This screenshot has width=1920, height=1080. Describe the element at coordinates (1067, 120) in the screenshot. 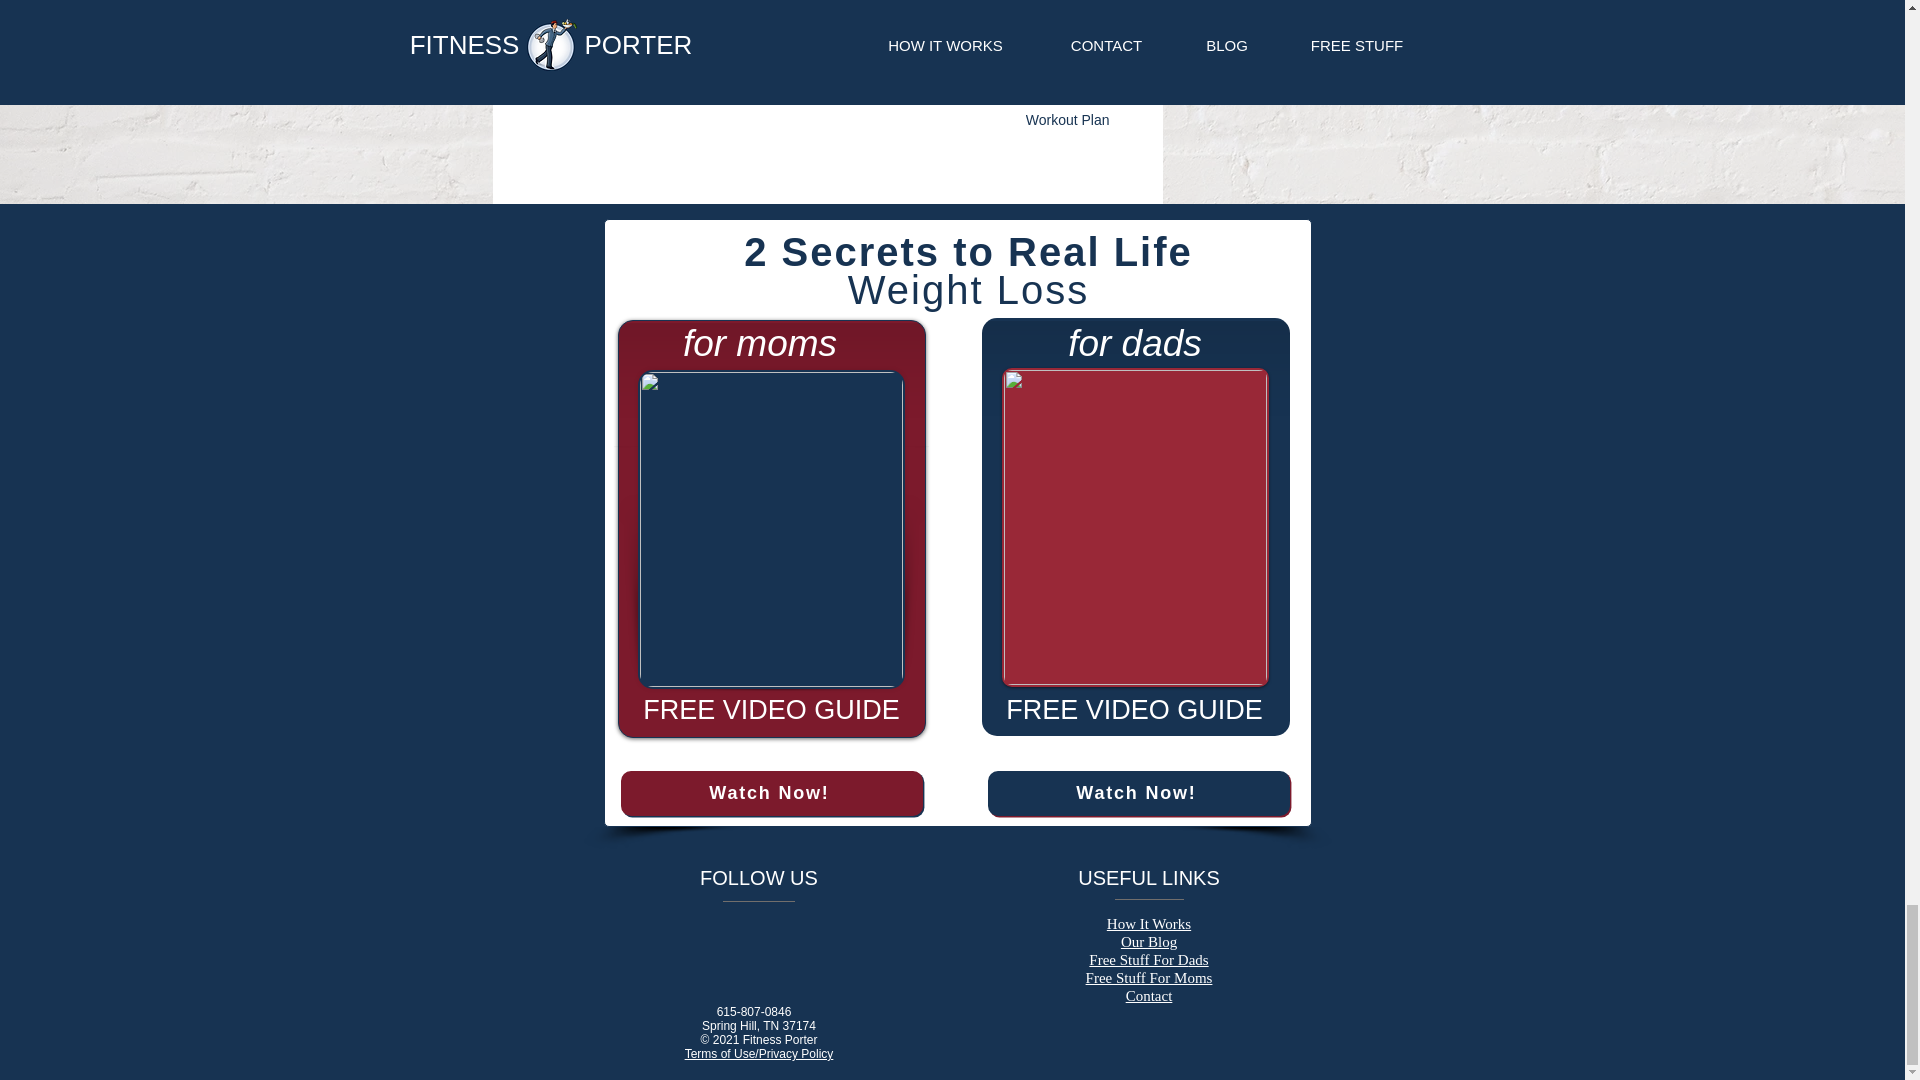

I see `Workout Plan` at that location.